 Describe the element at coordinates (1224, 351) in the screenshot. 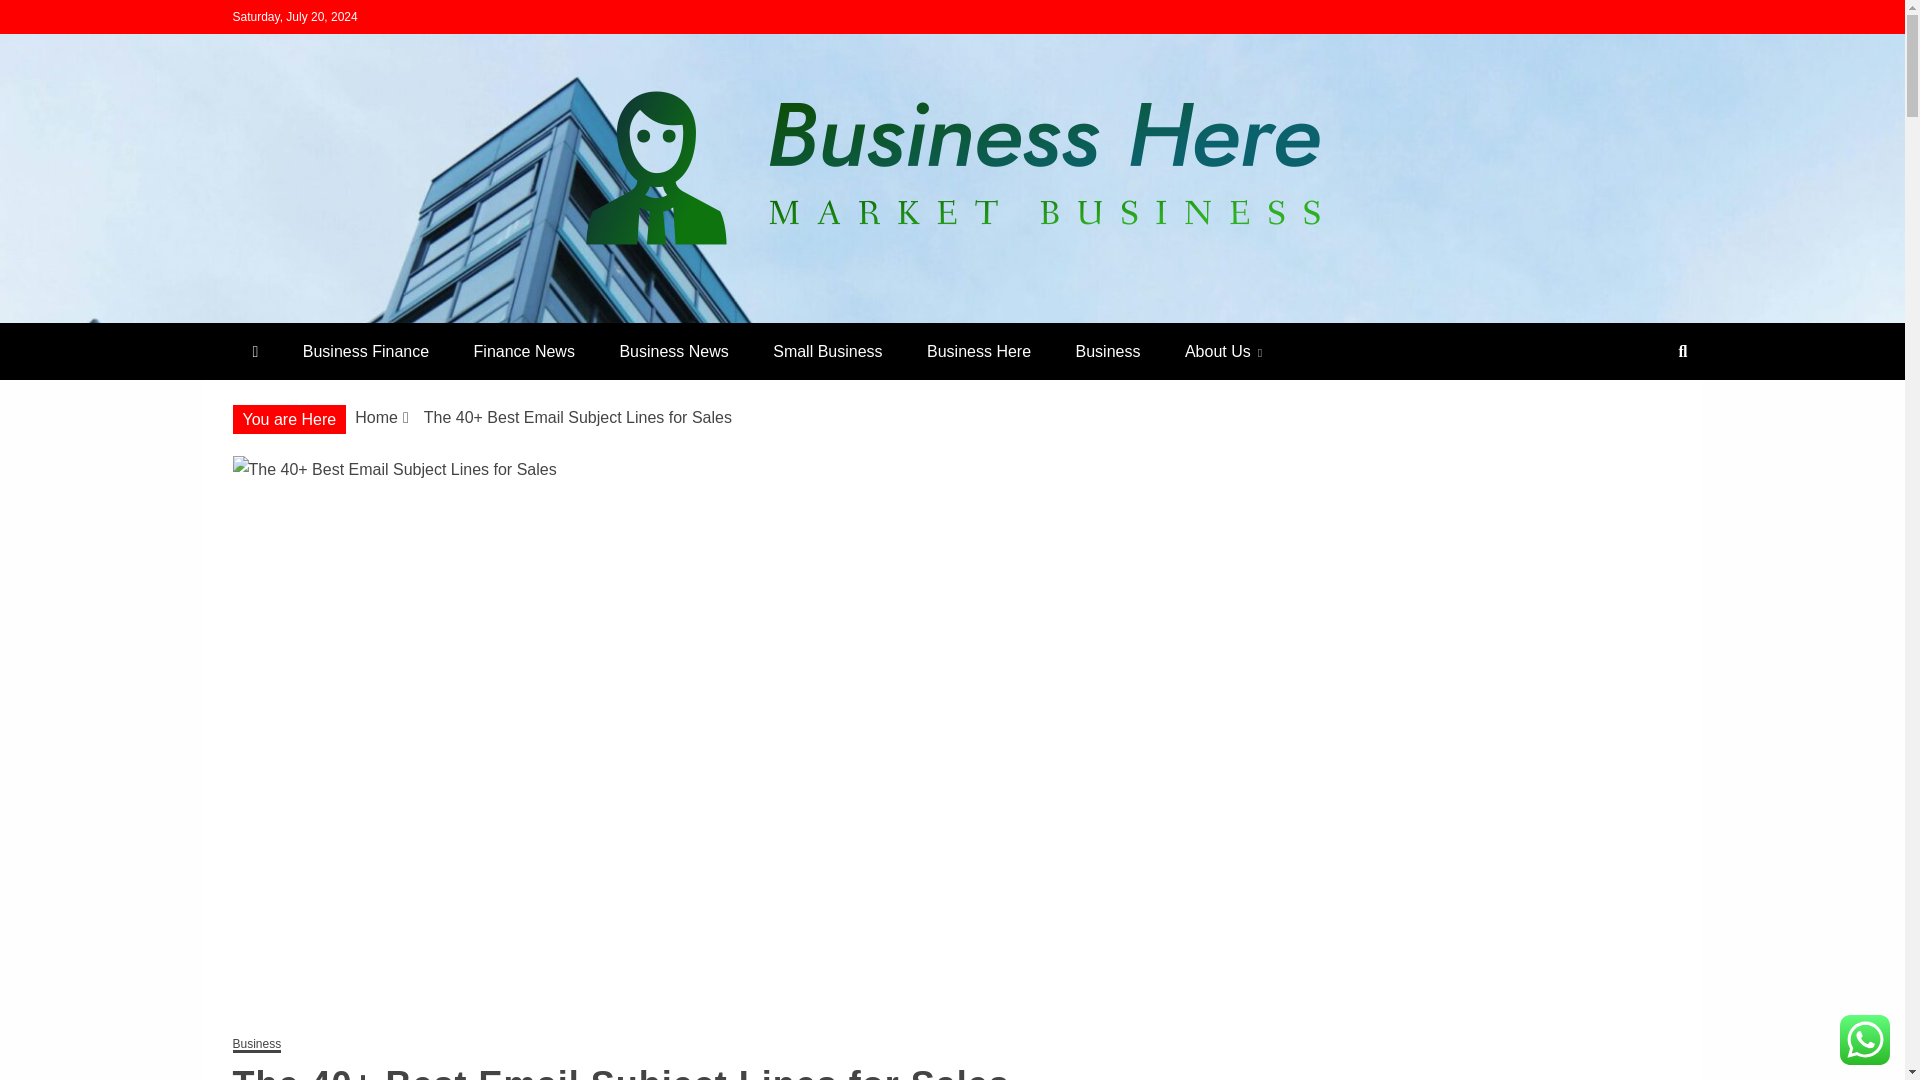

I see `About Us` at that location.